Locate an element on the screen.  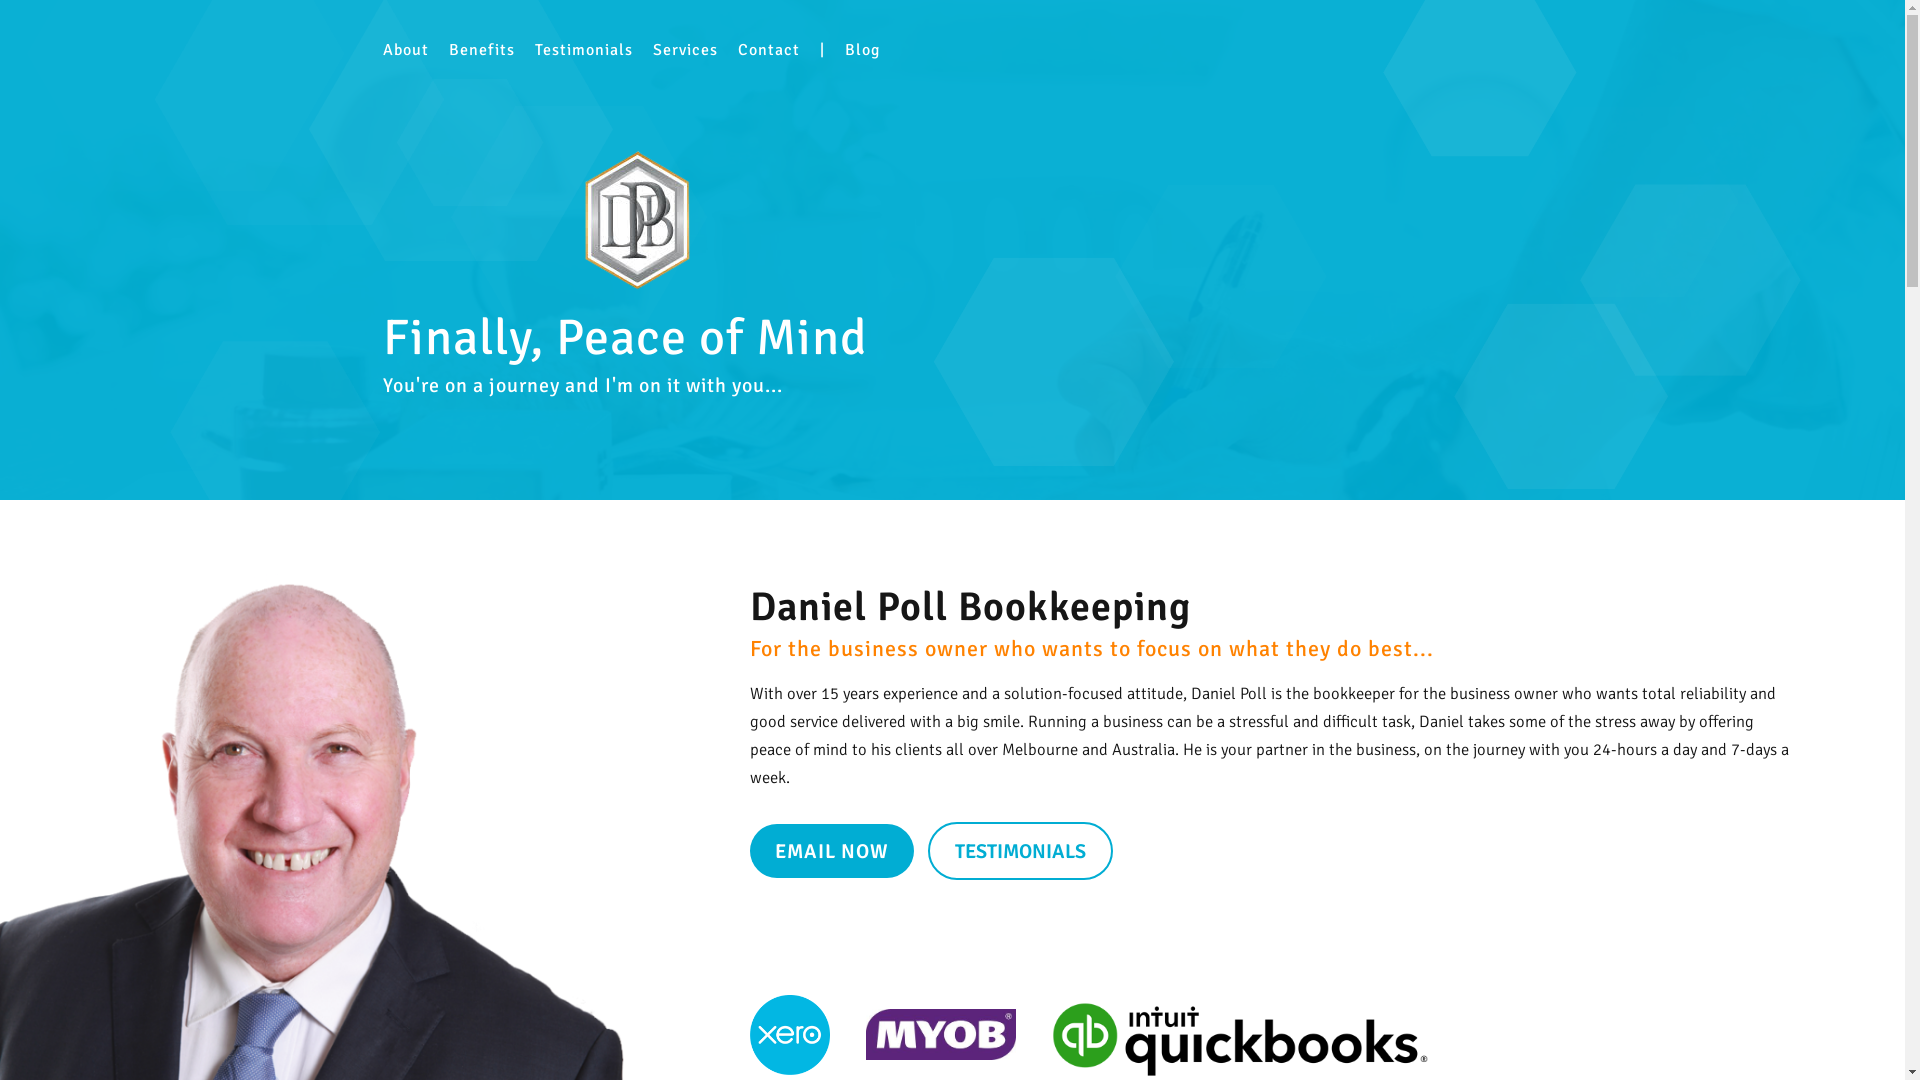
Benefits is located at coordinates (481, 50).